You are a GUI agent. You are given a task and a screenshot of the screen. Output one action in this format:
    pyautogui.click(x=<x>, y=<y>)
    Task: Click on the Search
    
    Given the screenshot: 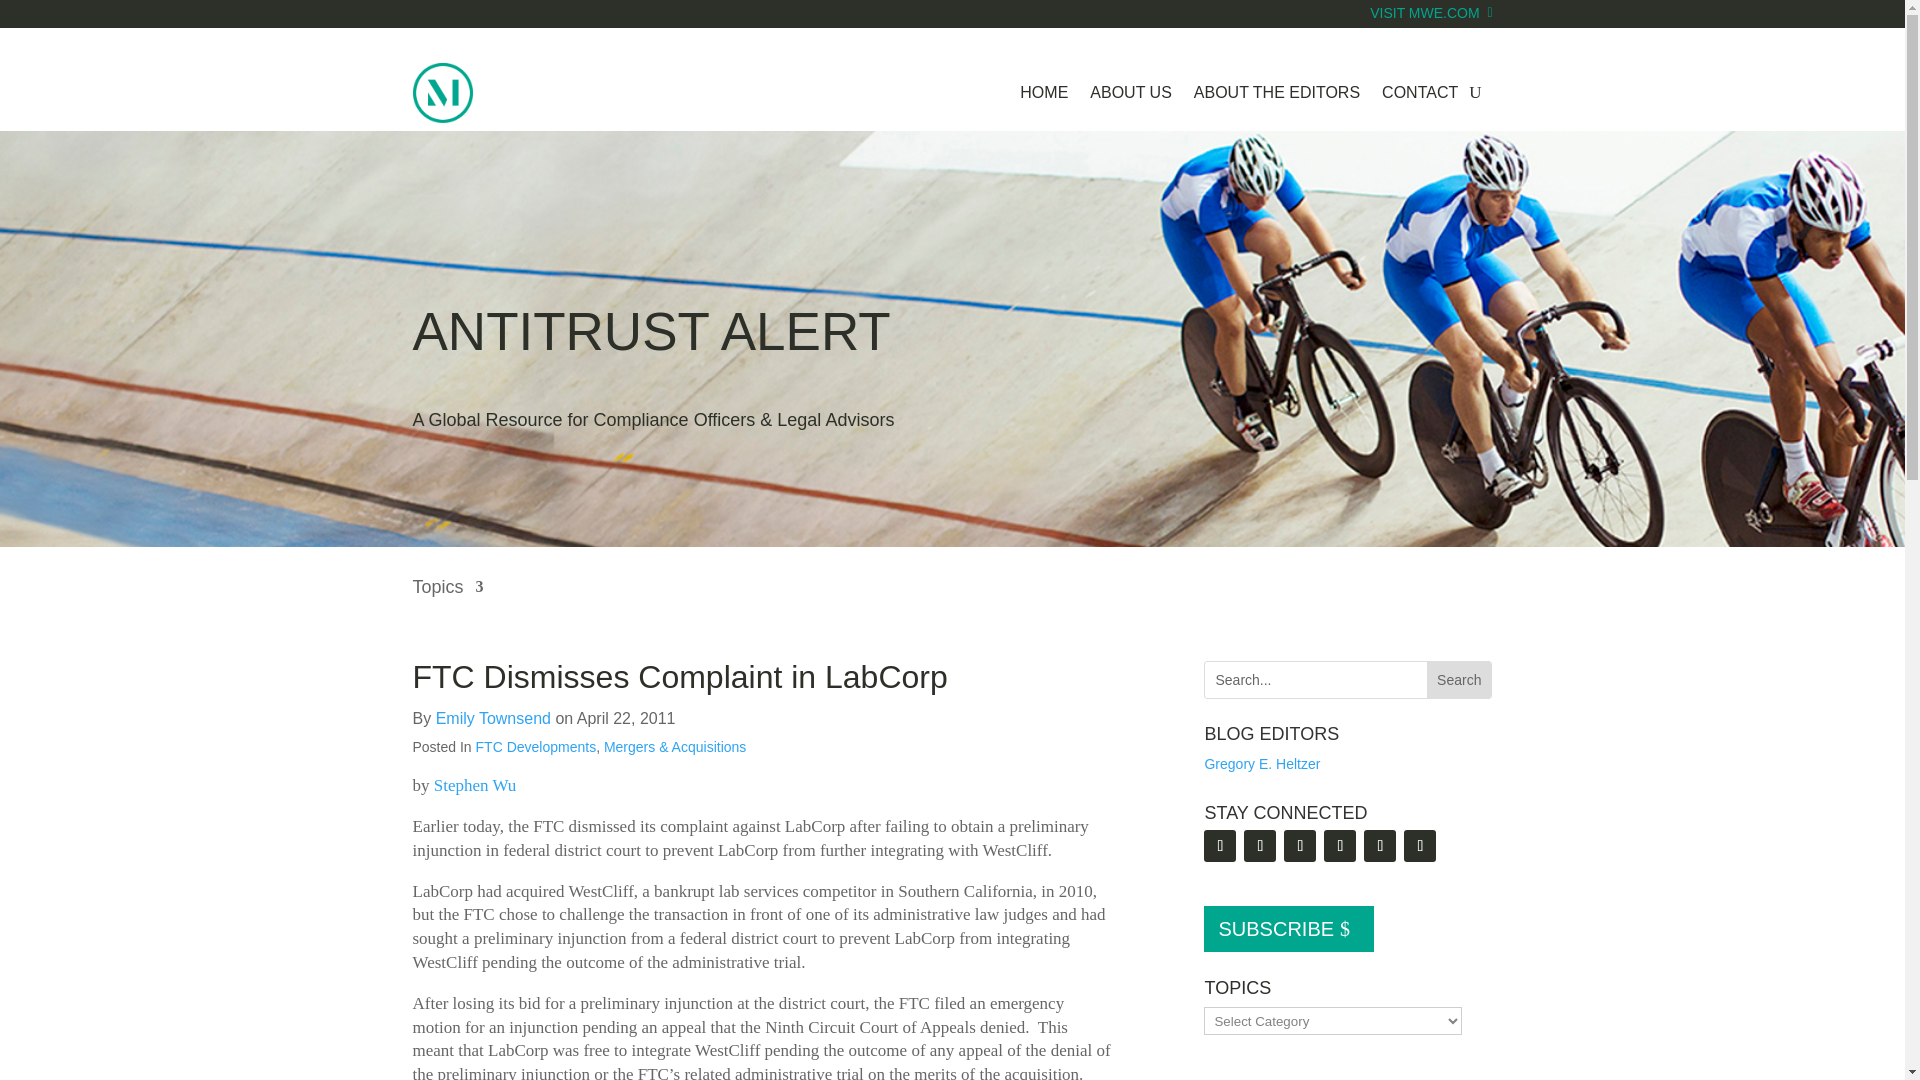 What is the action you would take?
    pyautogui.click(x=1458, y=680)
    